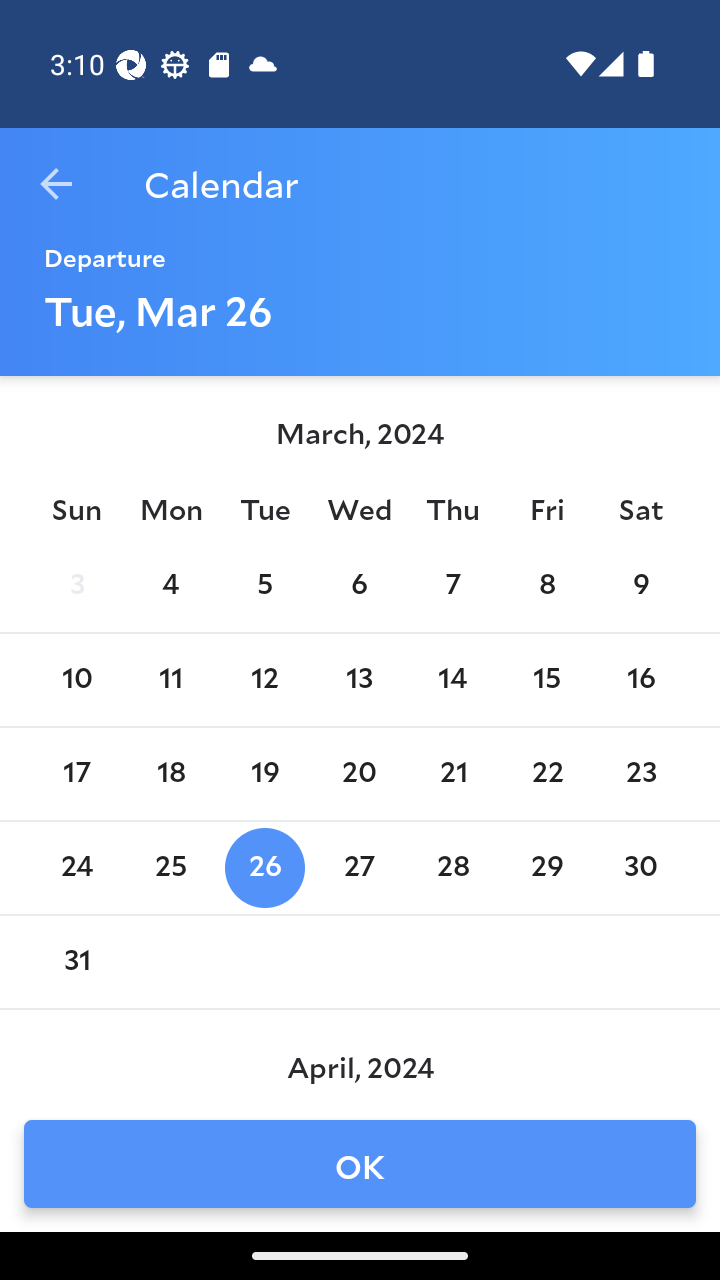 The image size is (720, 1280). I want to click on 13, so click(358, 680).